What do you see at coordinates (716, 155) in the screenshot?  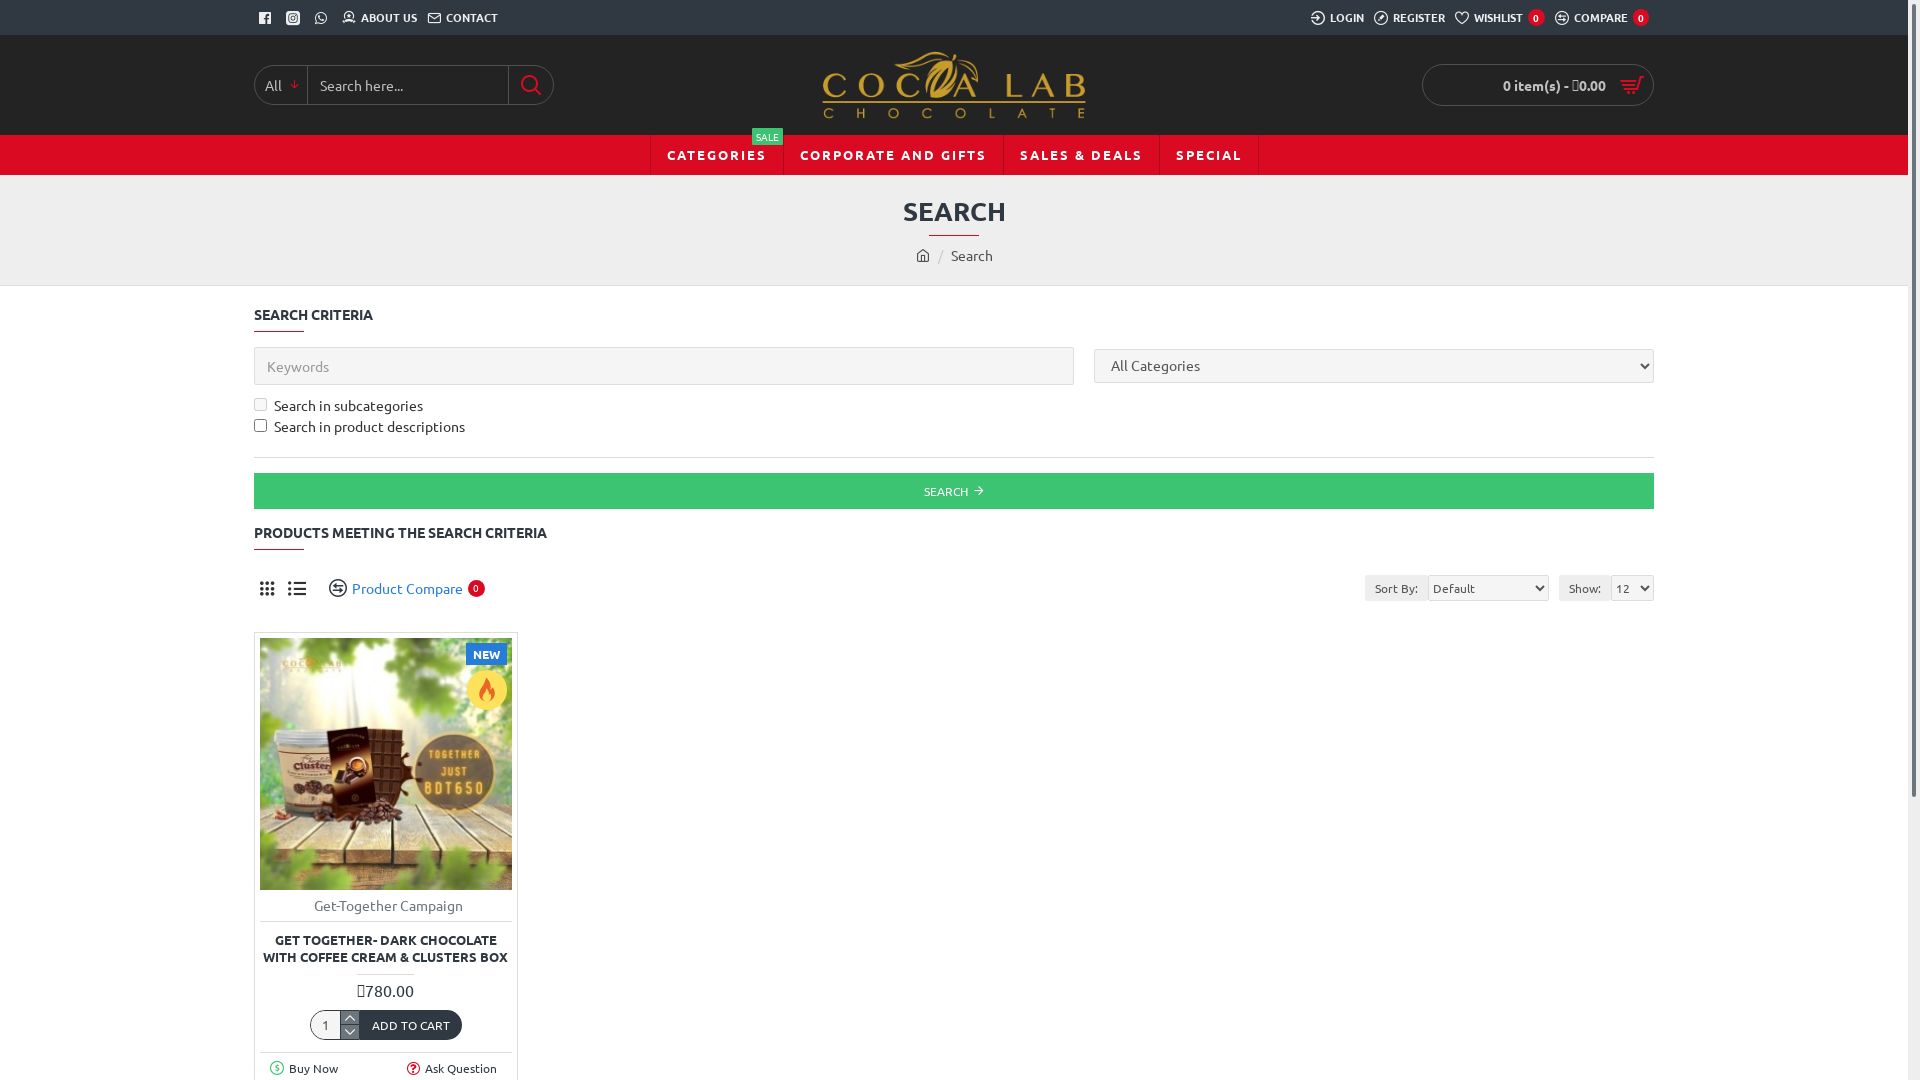 I see `CATEGORIES
SALE` at bounding box center [716, 155].